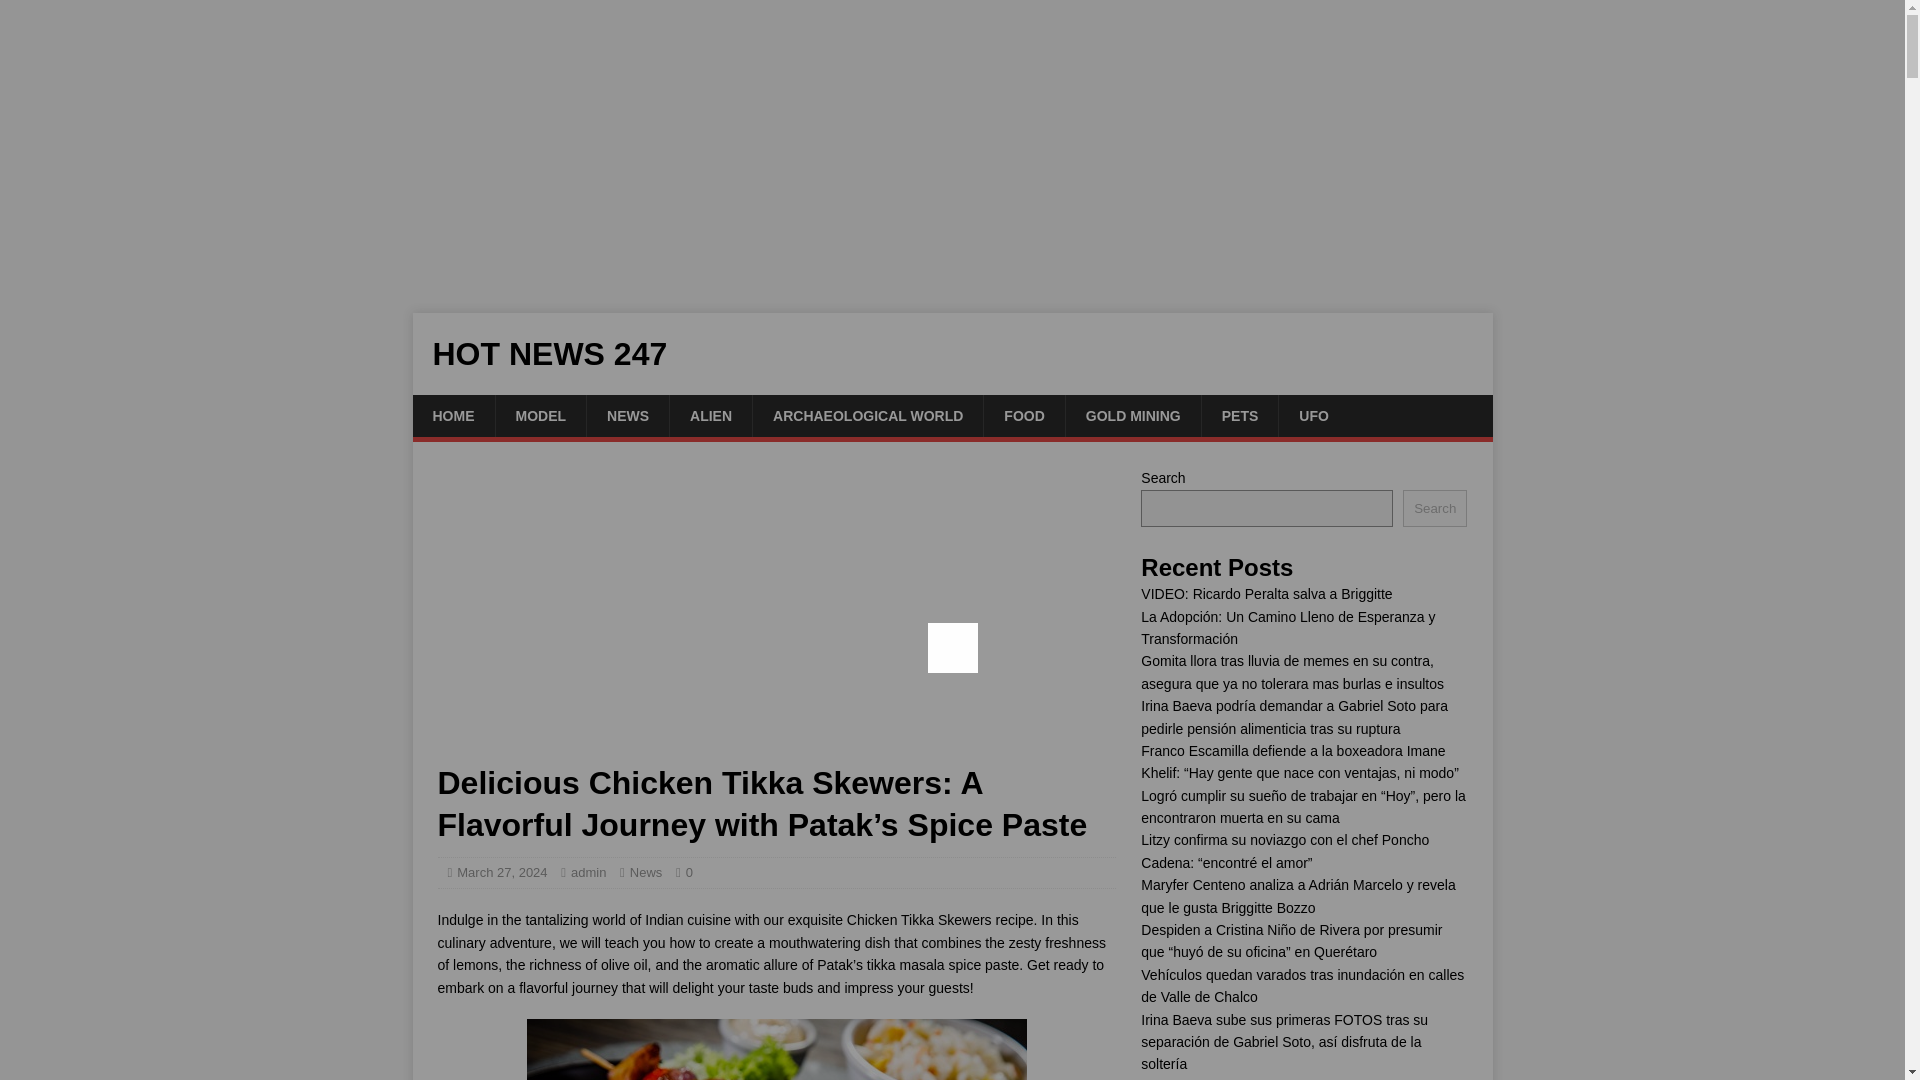 This screenshot has width=1920, height=1080. What do you see at coordinates (502, 872) in the screenshot?
I see `March 27, 2024` at bounding box center [502, 872].